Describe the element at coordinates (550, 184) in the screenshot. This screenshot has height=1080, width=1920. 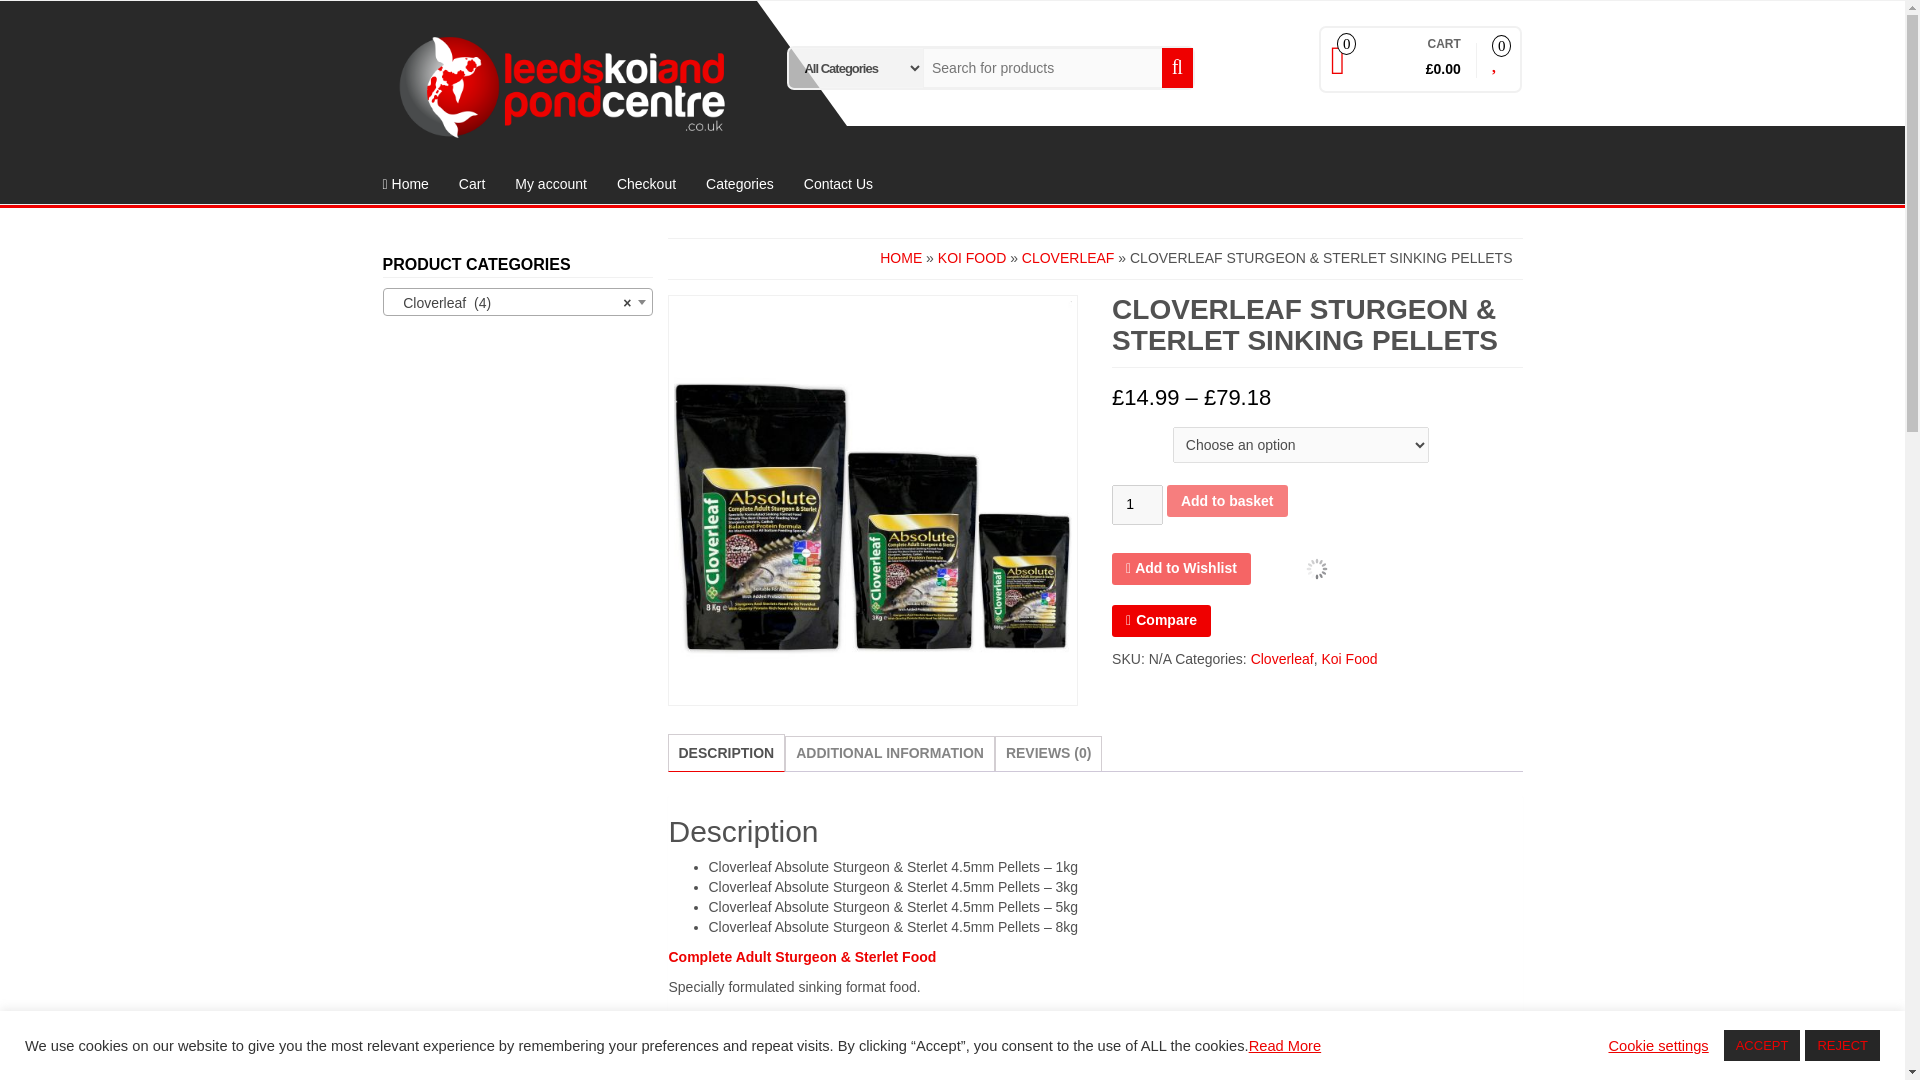
I see `My account` at that location.